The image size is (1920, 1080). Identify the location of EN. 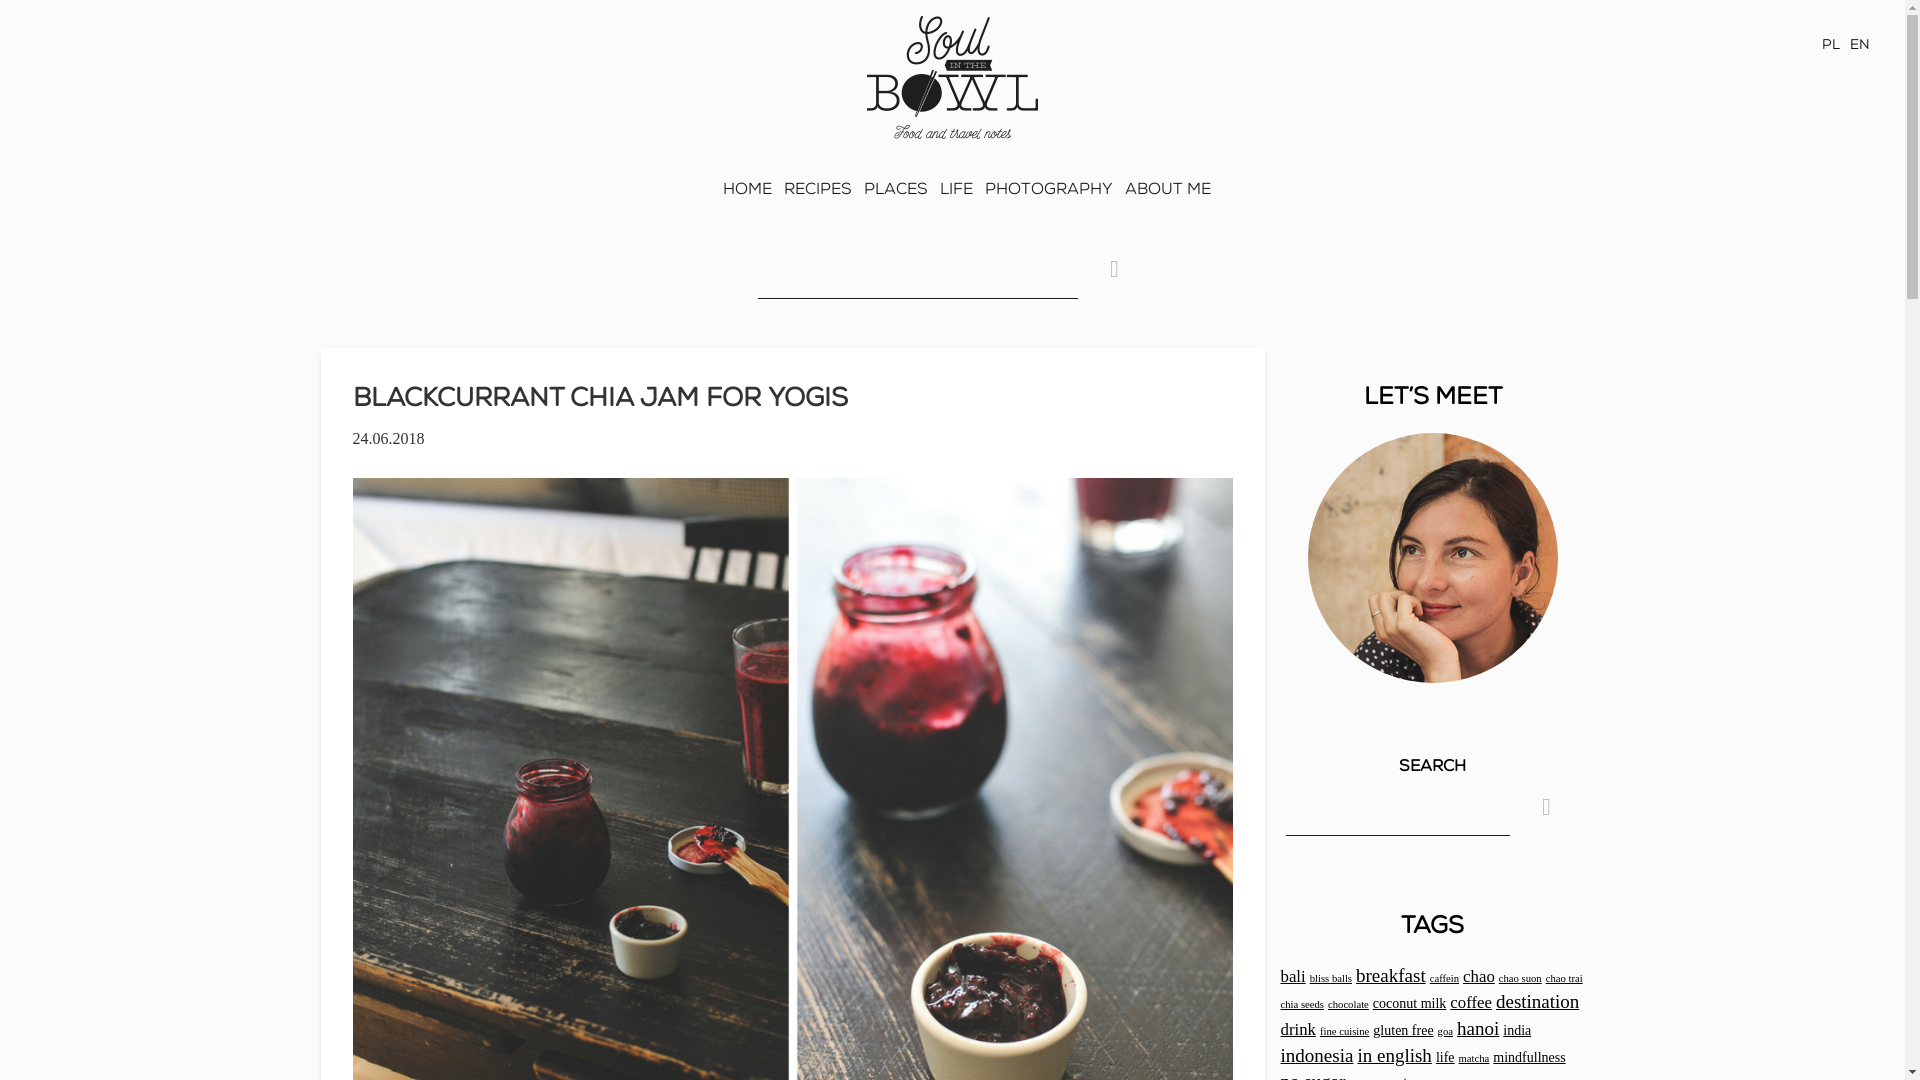
(1860, 45).